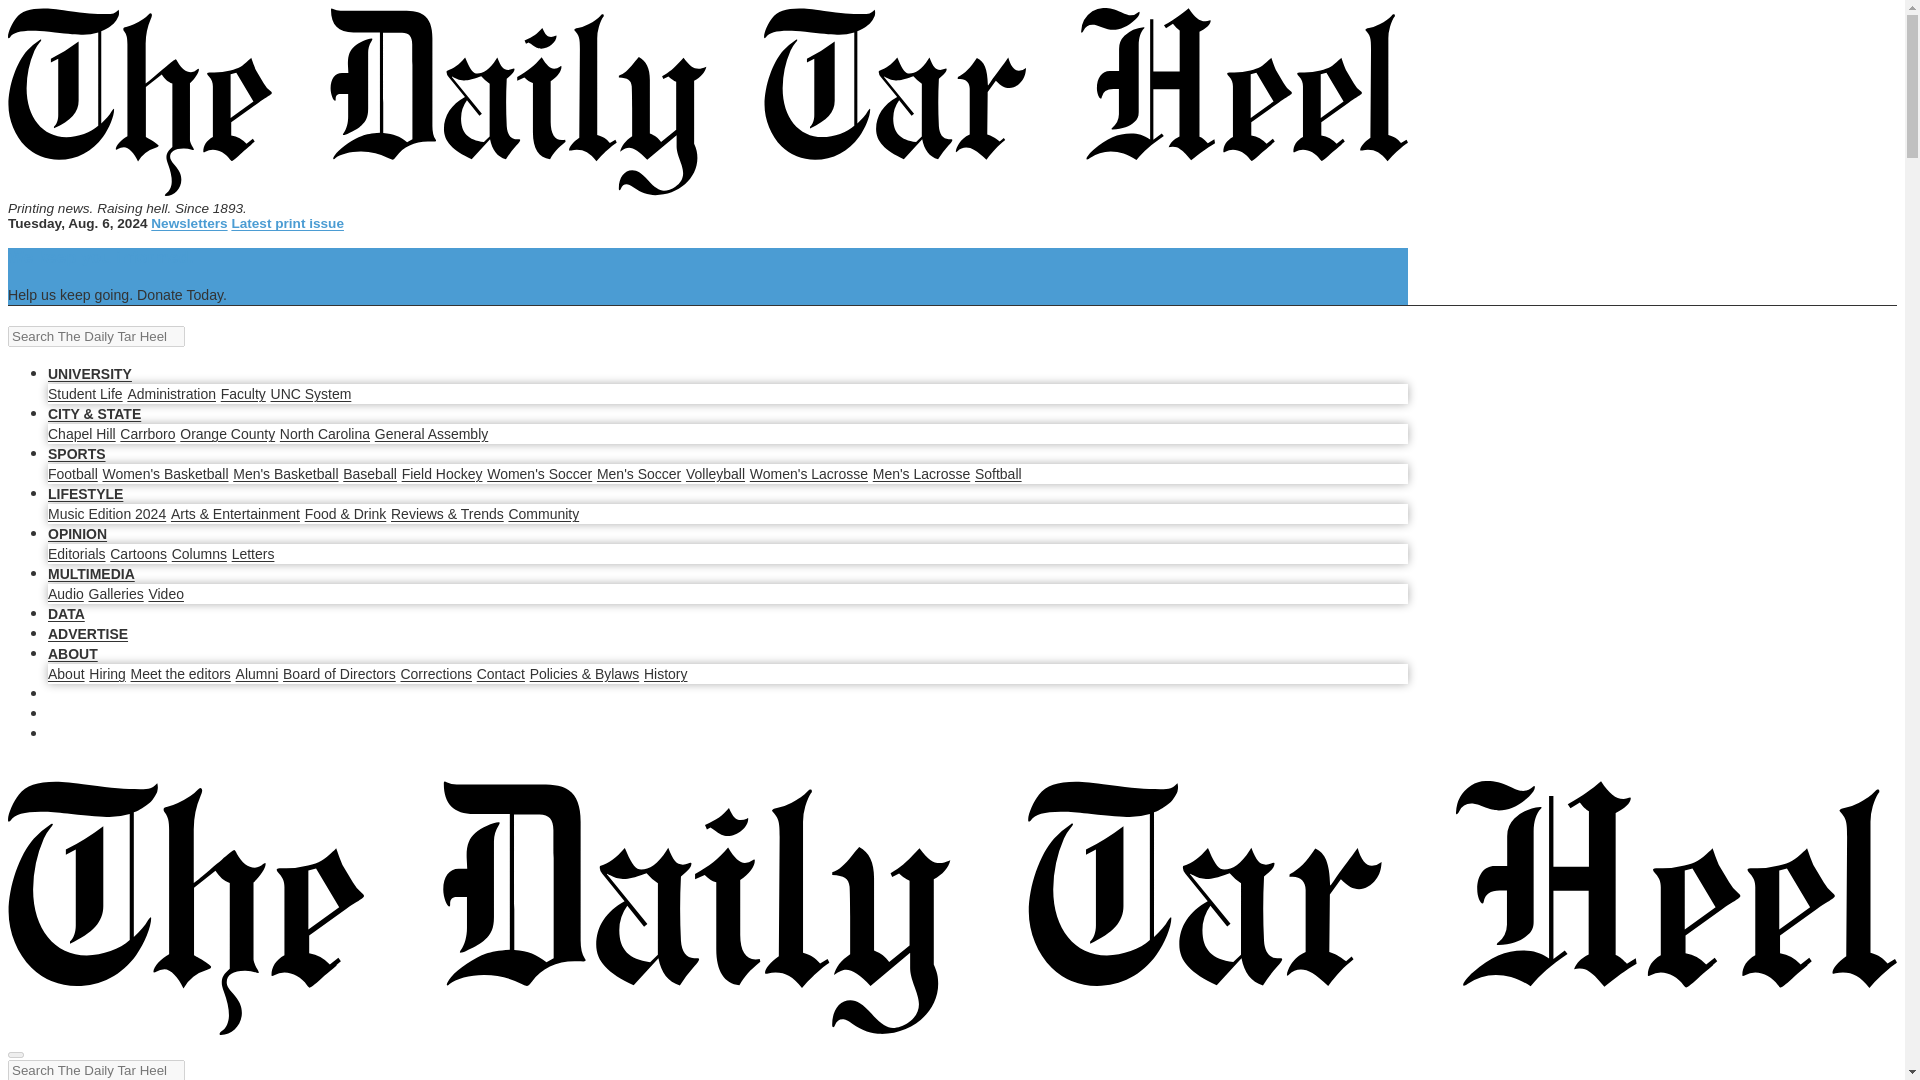 The image size is (1920, 1080). Describe the element at coordinates (284, 473) in the screenshot. I see `Men's Basketball` at that location.